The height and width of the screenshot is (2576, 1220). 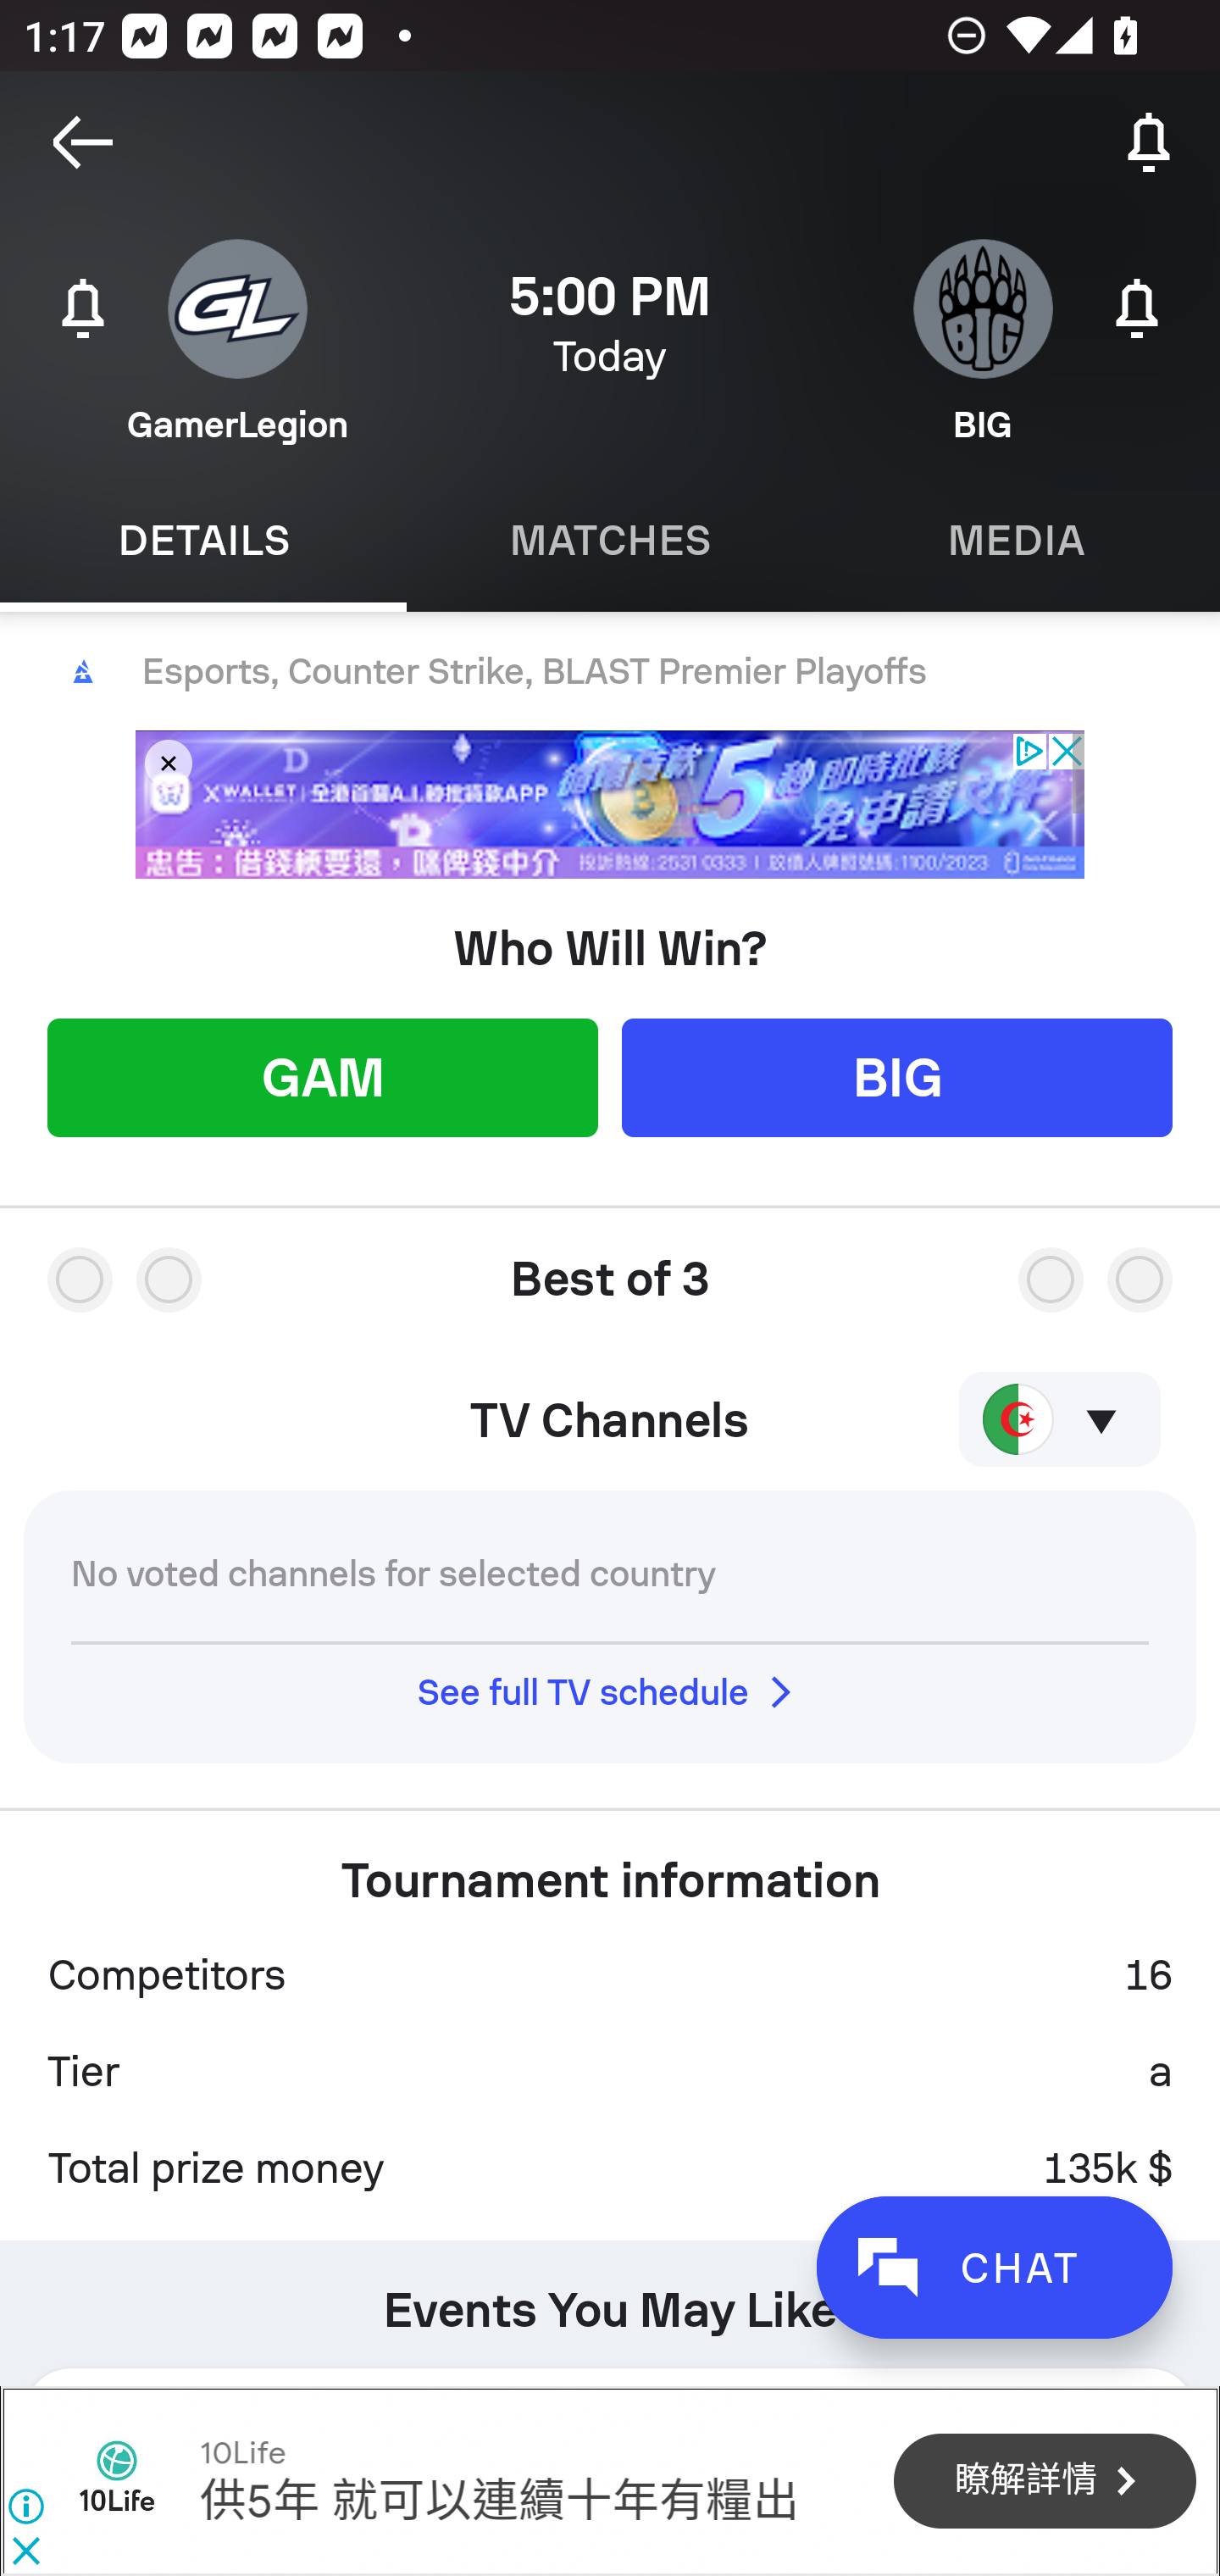 What do you see at coordinates (610, 1691) in the screenshot?
I see `See full TV schedule` at bounding box center [610, 1691].